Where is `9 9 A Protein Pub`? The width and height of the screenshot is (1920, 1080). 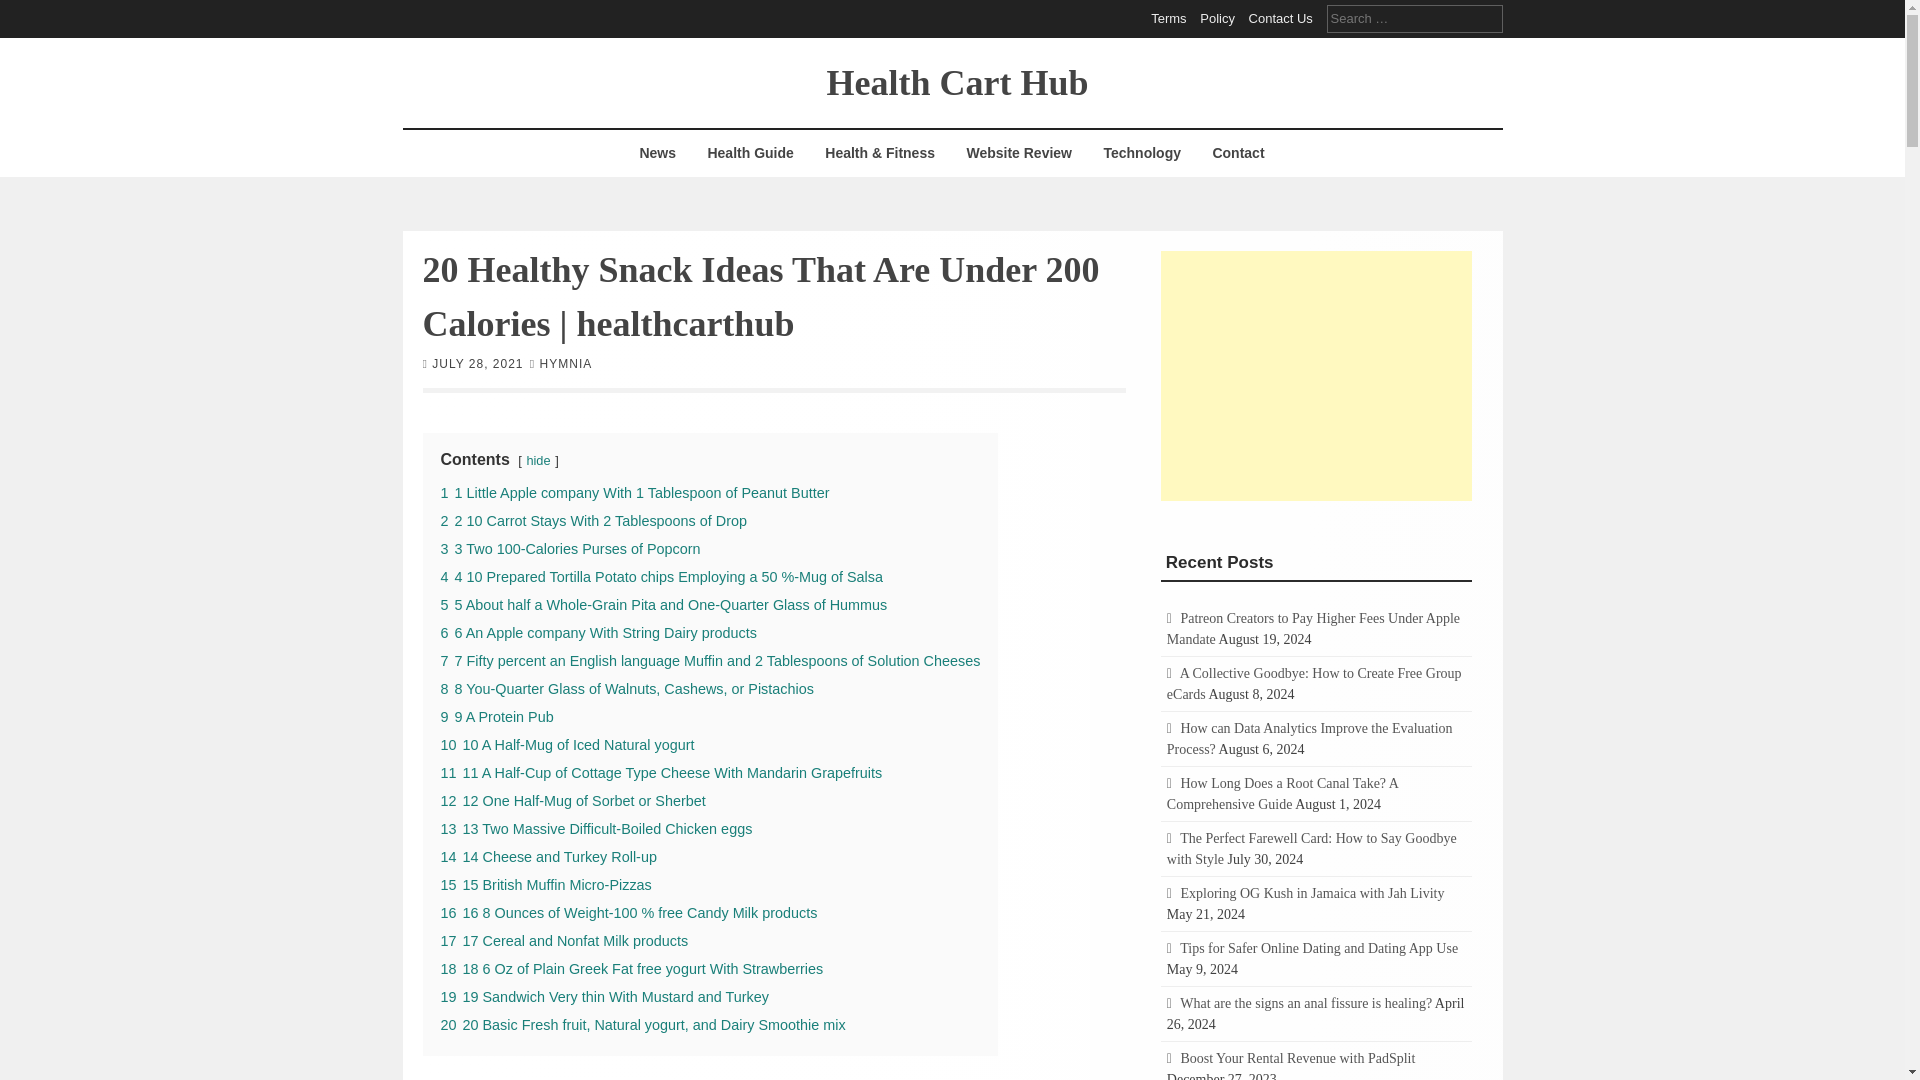 9 9 A Protein Pub is located at coordinates (496, 716).